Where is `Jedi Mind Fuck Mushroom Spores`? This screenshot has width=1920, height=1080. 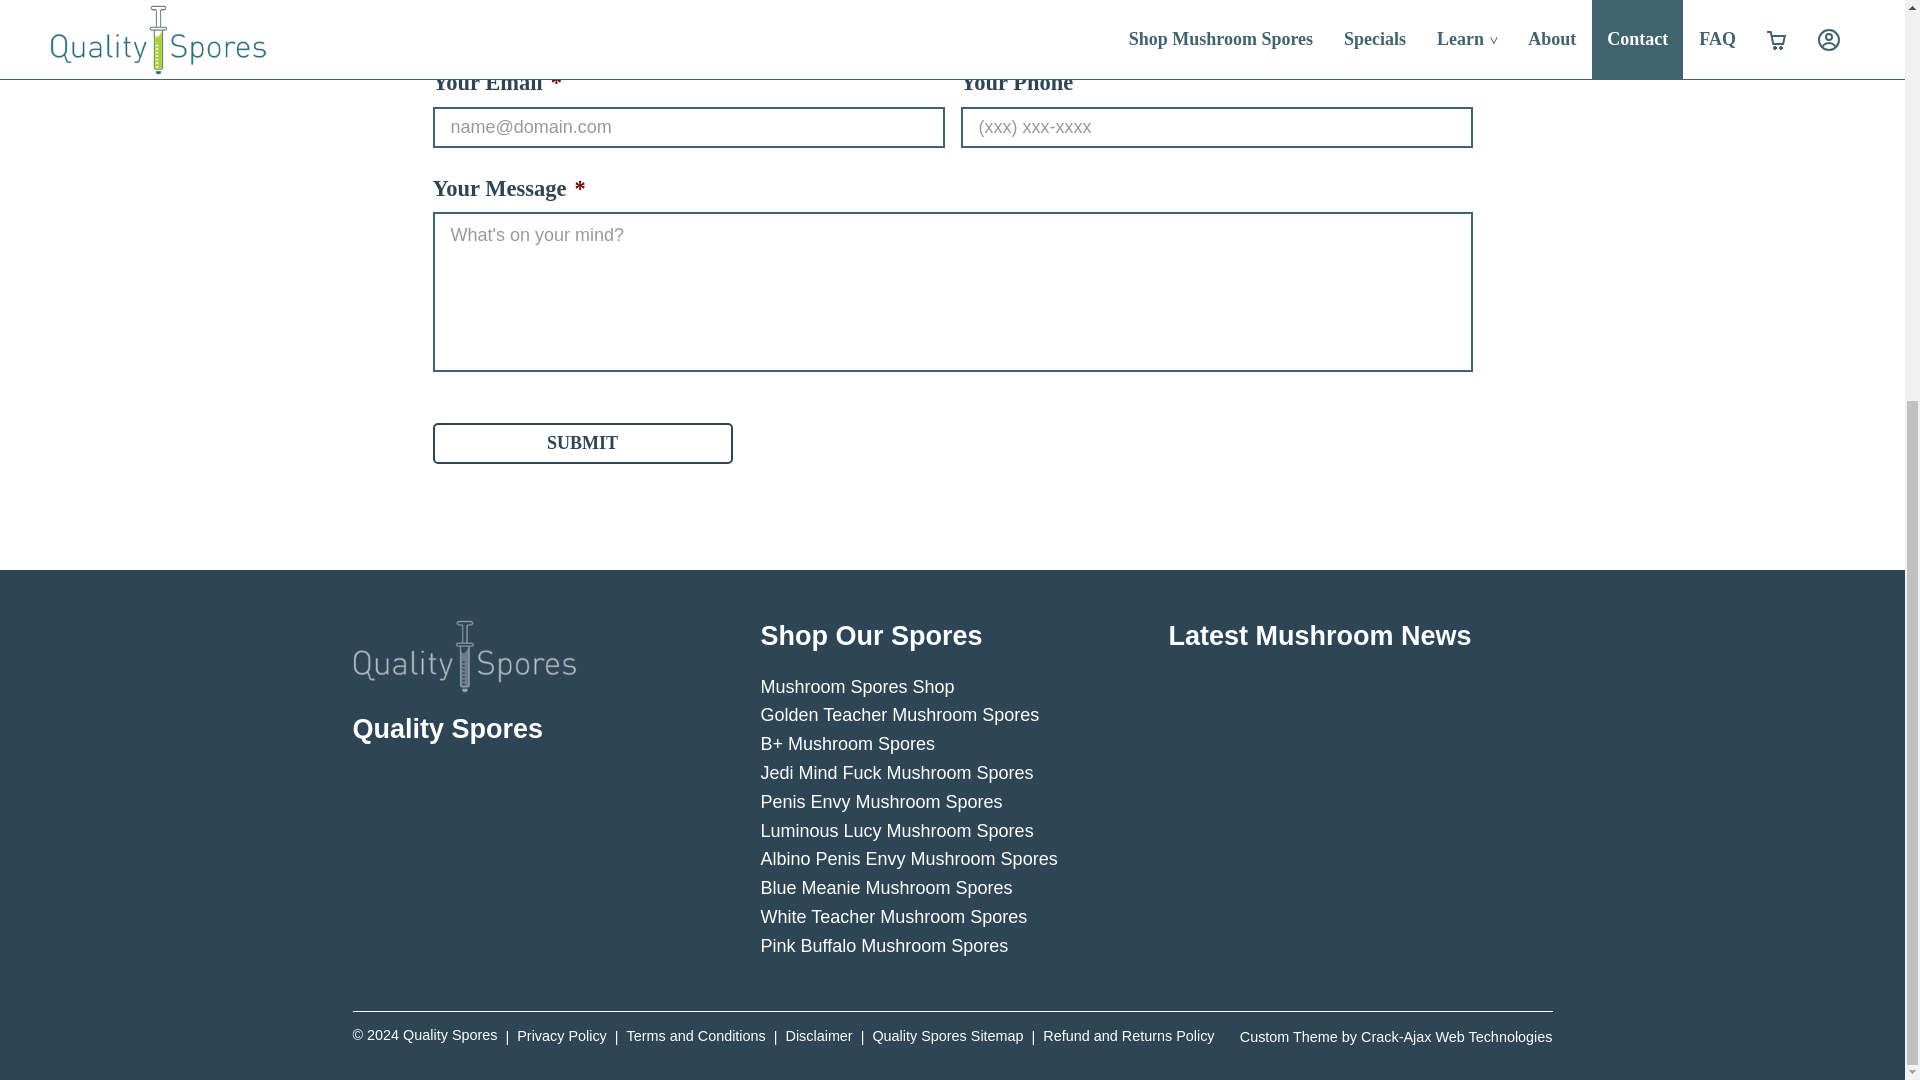
Jedi Mind Fuck Mushroom Spores is located at coordinates (896, 772).